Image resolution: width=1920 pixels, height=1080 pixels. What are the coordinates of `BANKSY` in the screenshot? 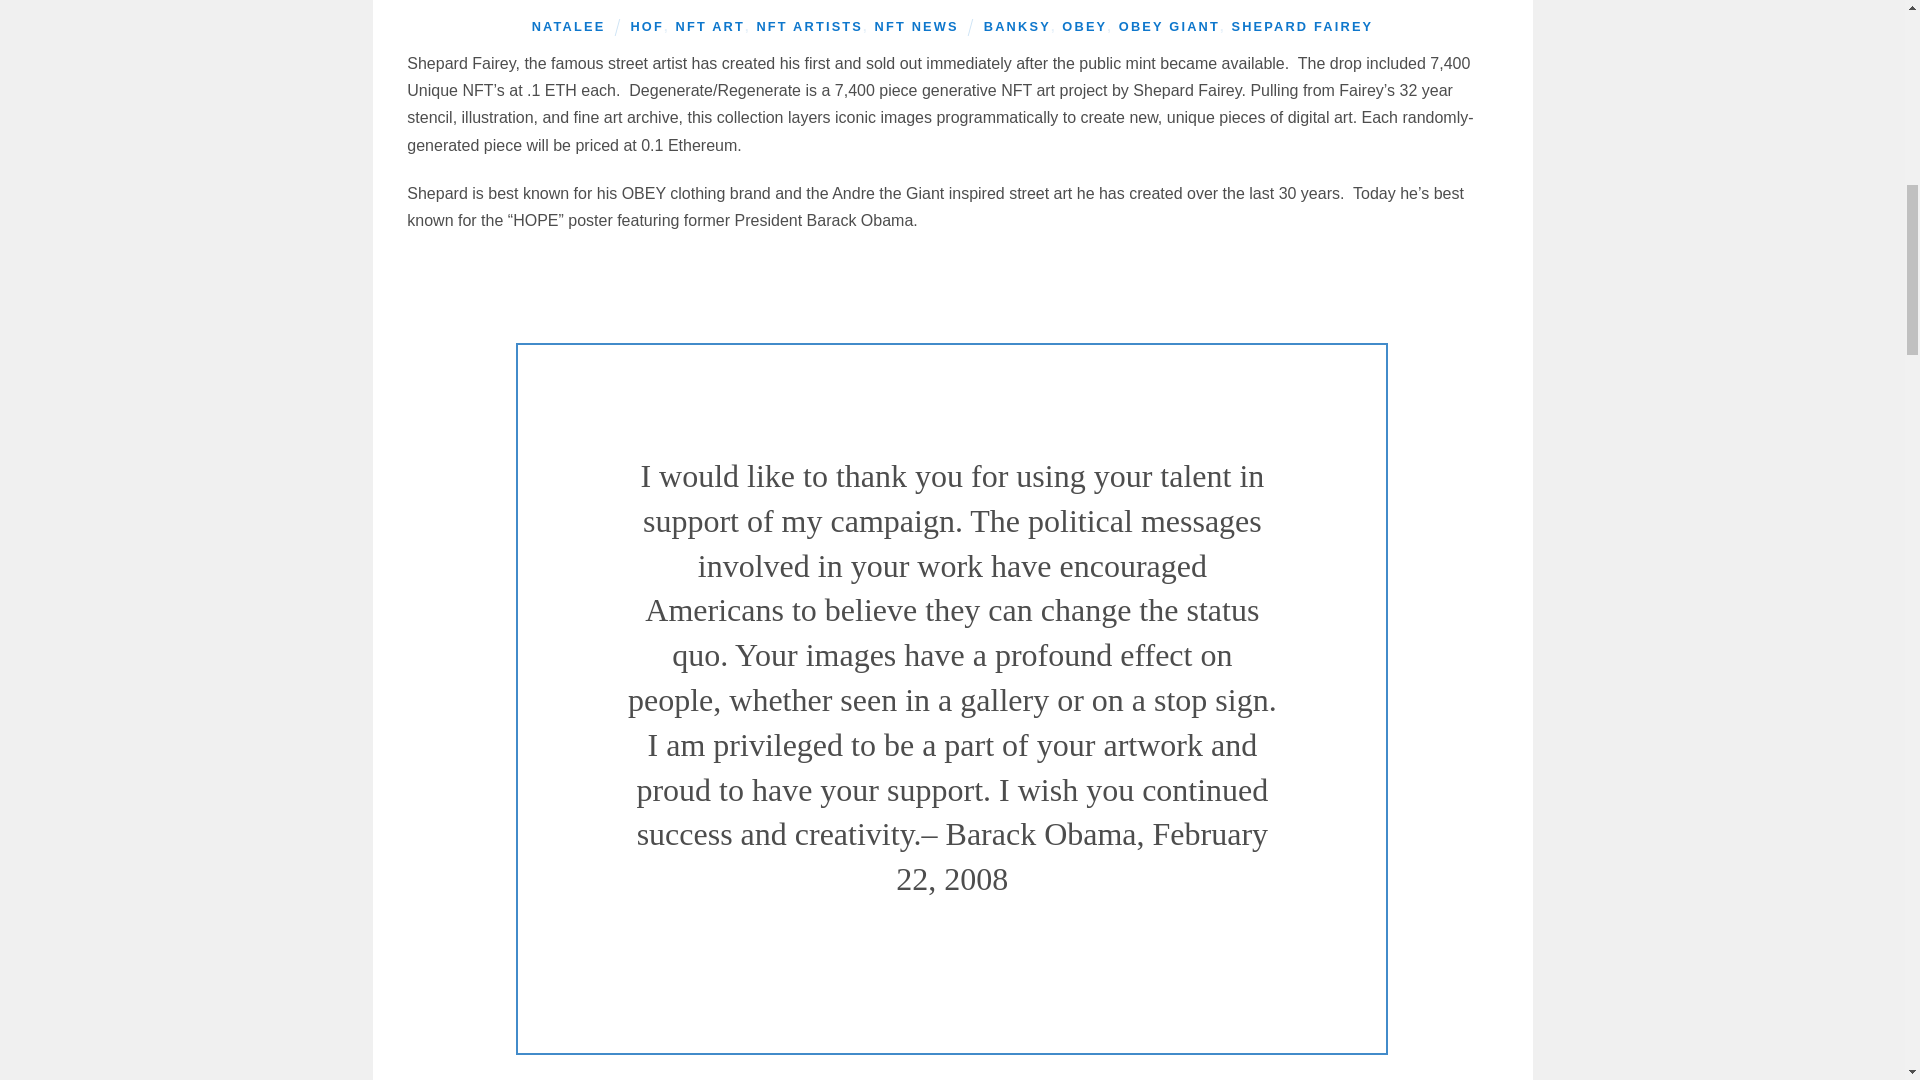 It's located at (1016, 26).